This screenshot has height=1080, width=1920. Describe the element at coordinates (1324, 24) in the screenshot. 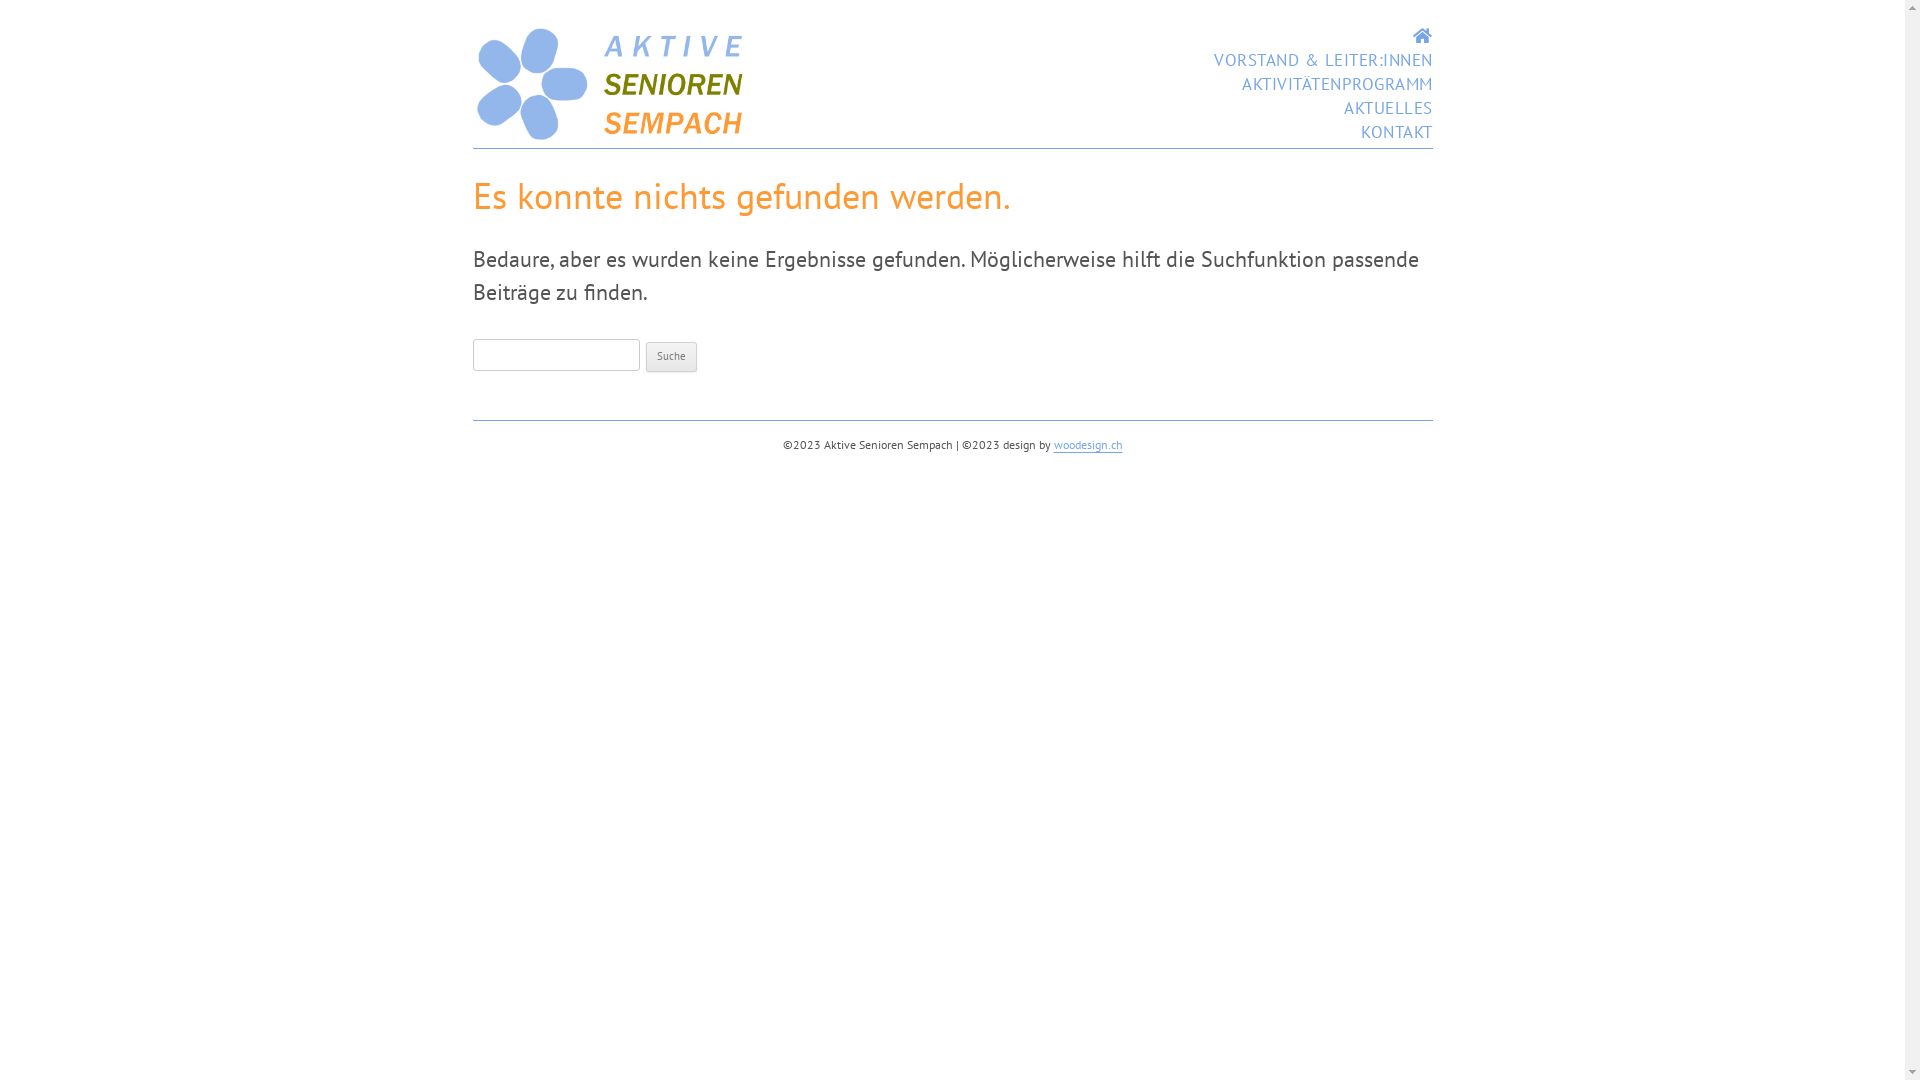

I see `Zum Inhalt springen` at that location.